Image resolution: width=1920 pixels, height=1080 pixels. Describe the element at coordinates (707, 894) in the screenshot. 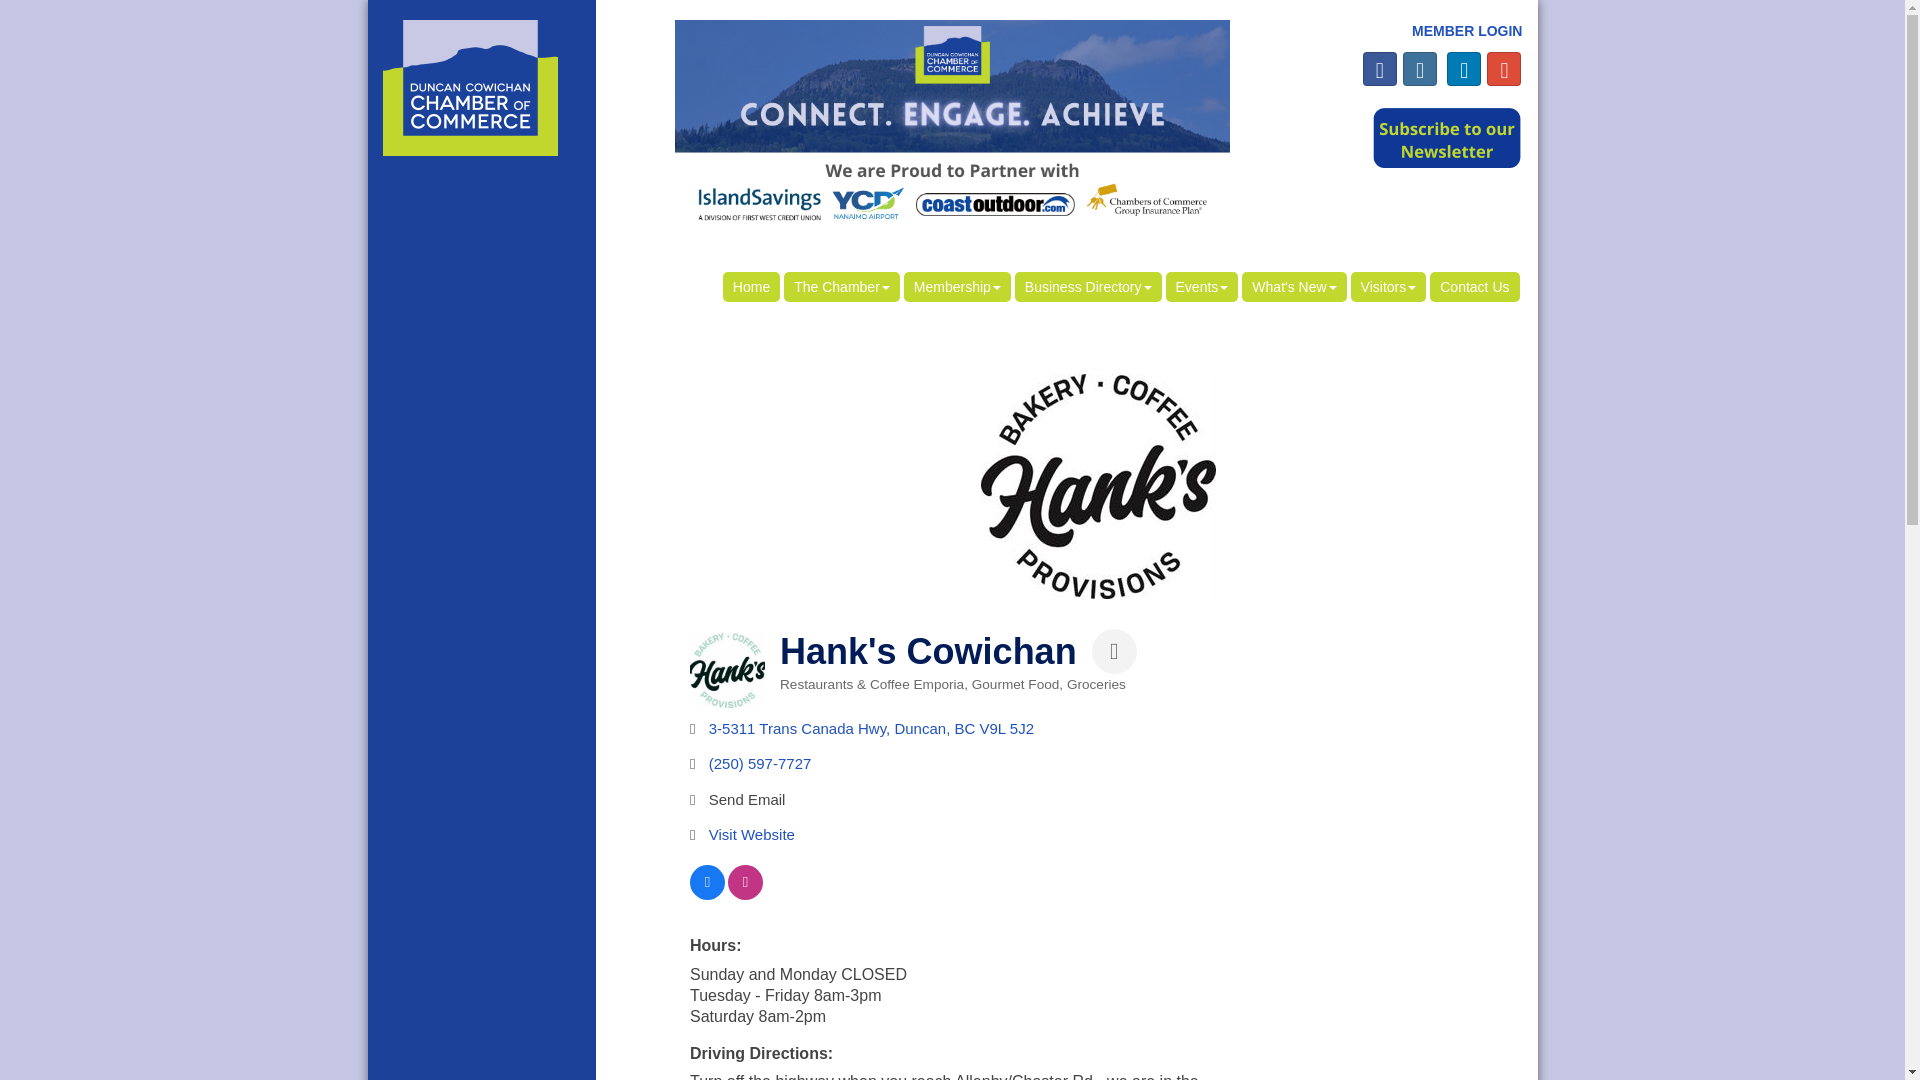

I see `View on Facebook` at that location.